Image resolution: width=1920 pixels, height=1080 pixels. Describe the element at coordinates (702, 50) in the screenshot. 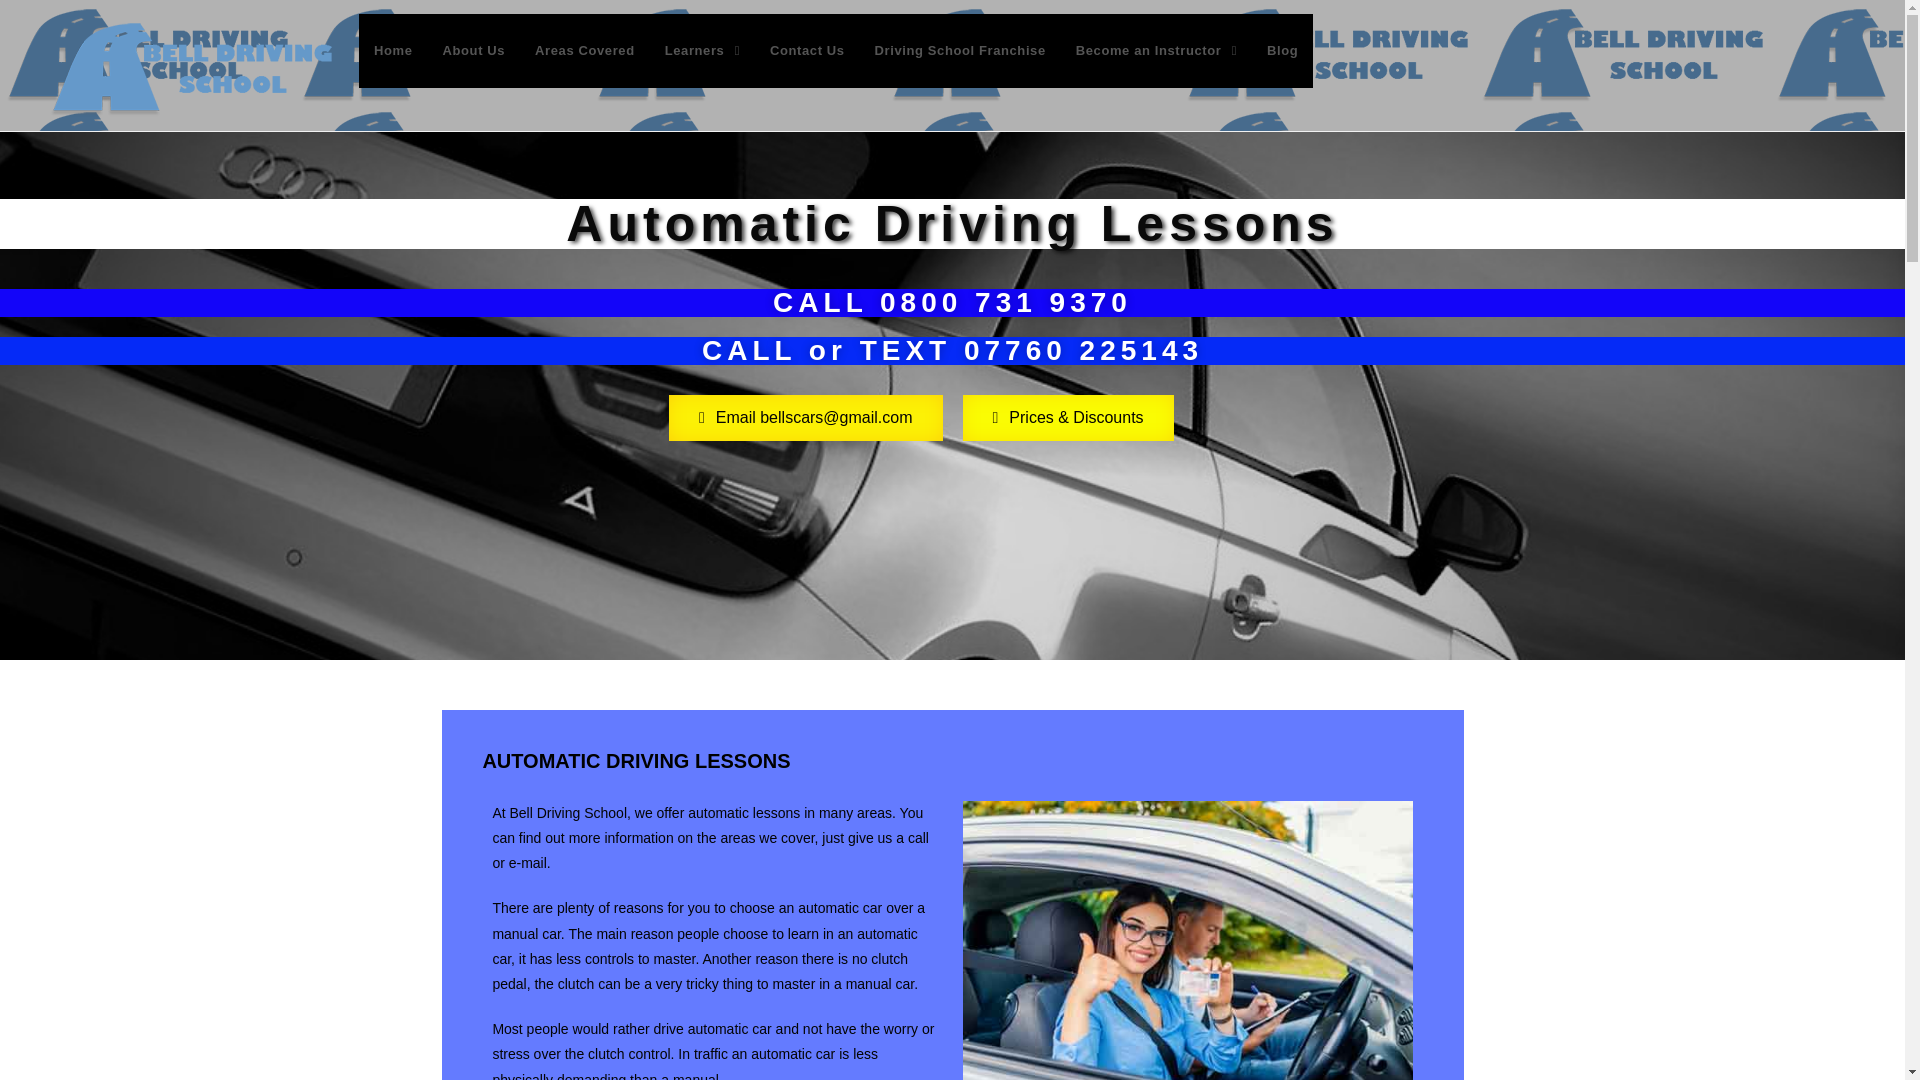

I see `Learners` at that location.